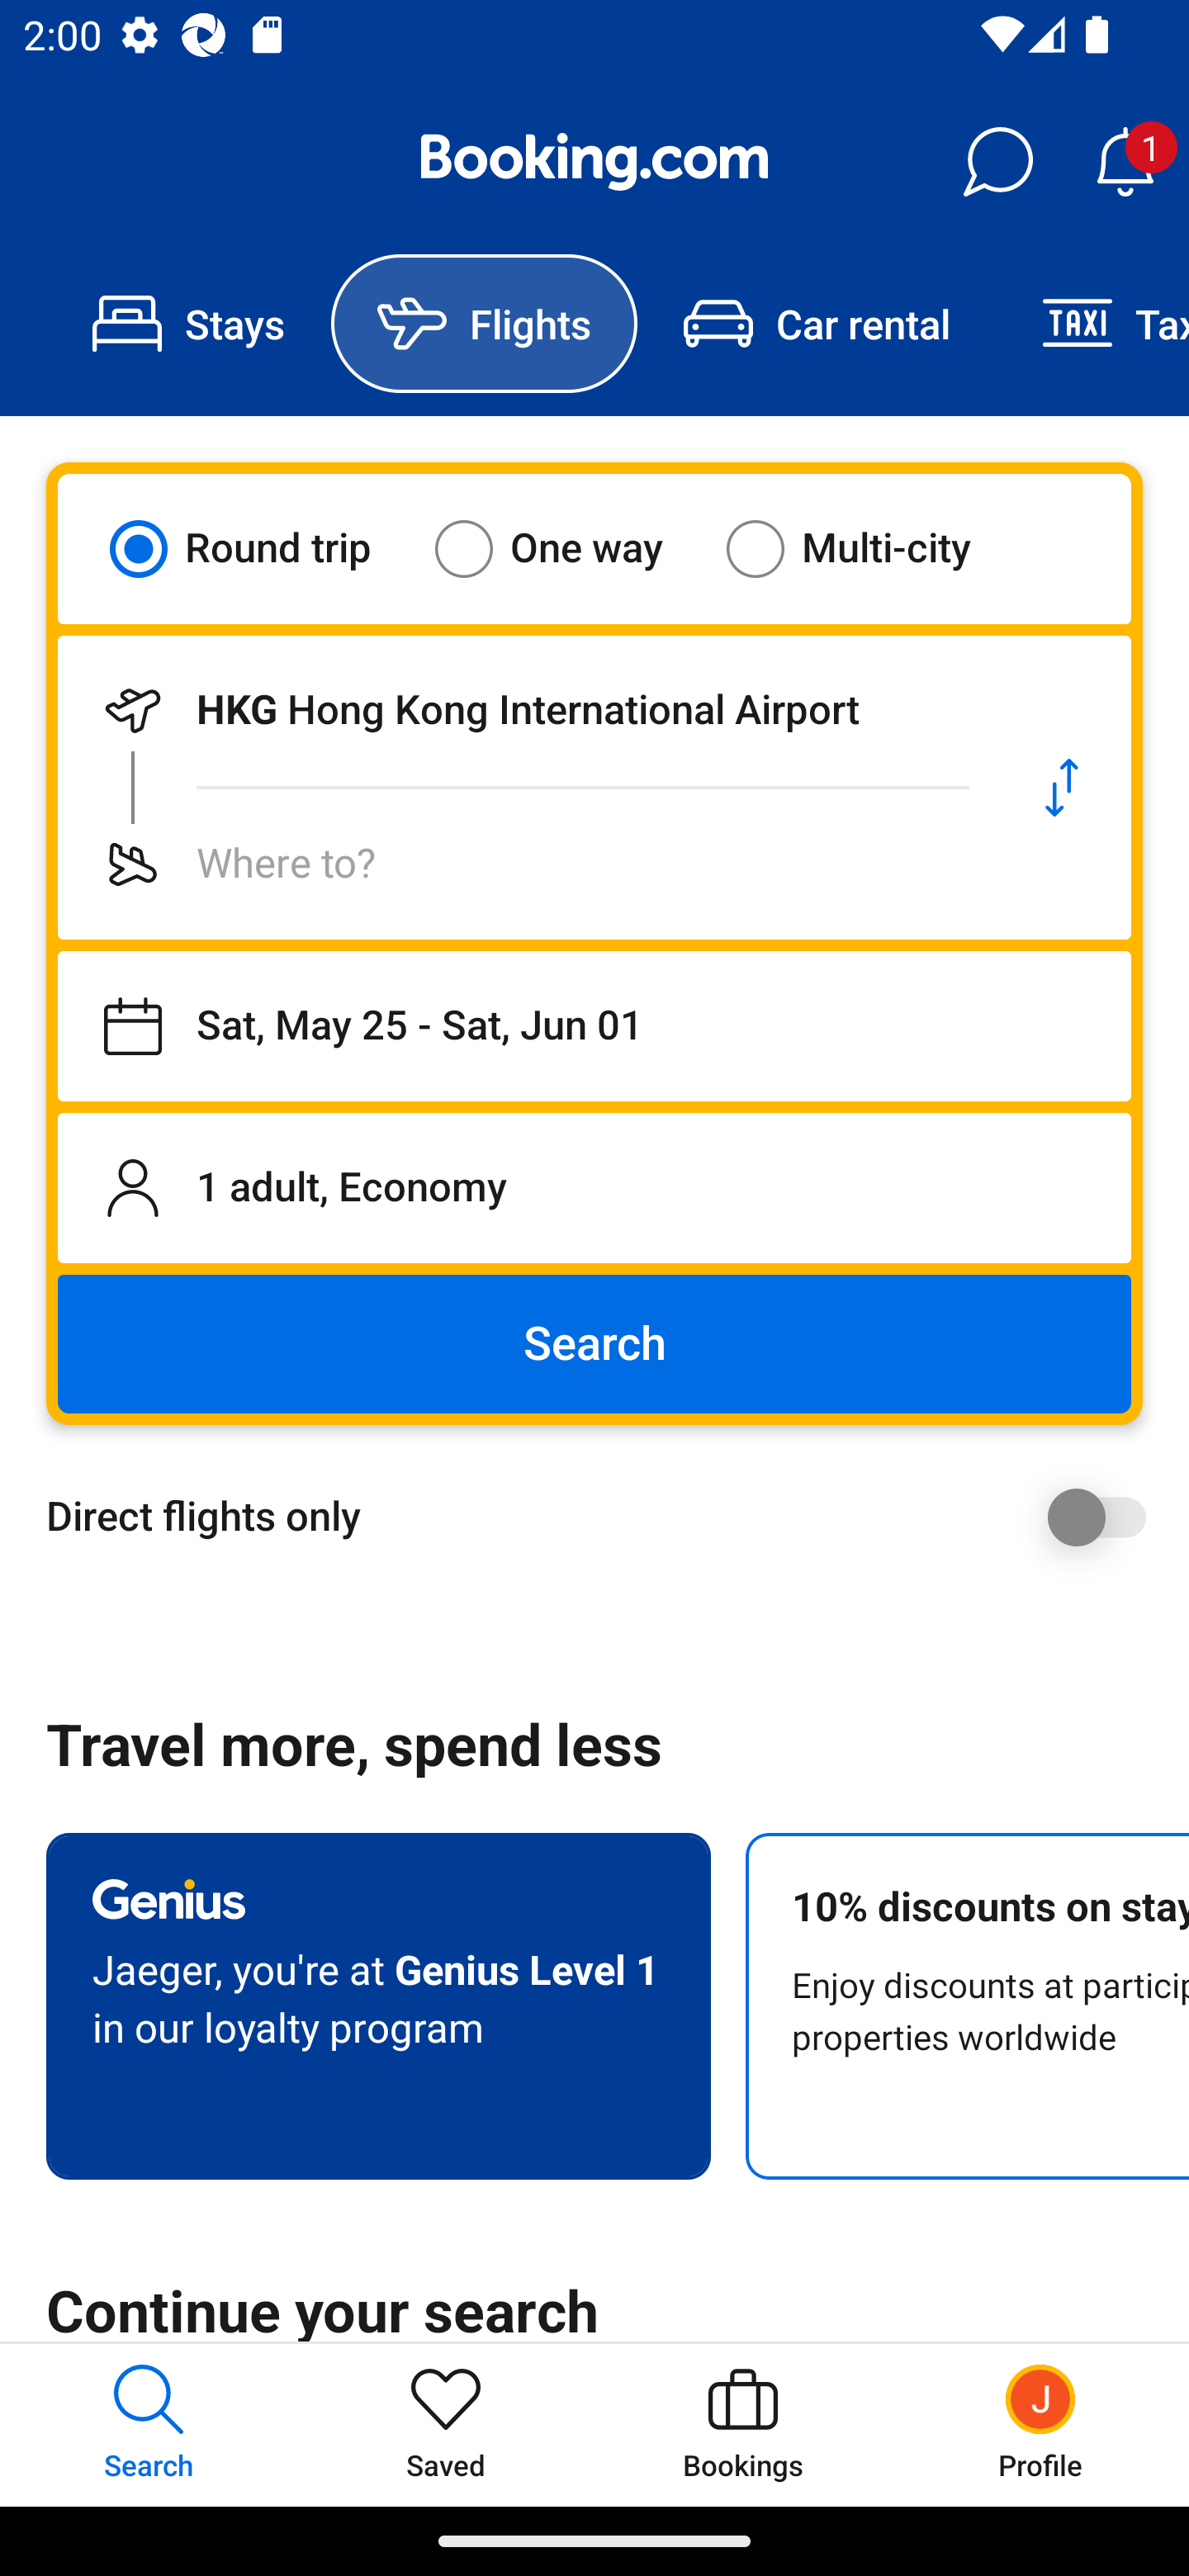 This screenshot has width=1189, height=2576. What do you see at coordinates (1040, 2424) in the screenshot?
I see `Profile` at bounding box center [1040, 2424].